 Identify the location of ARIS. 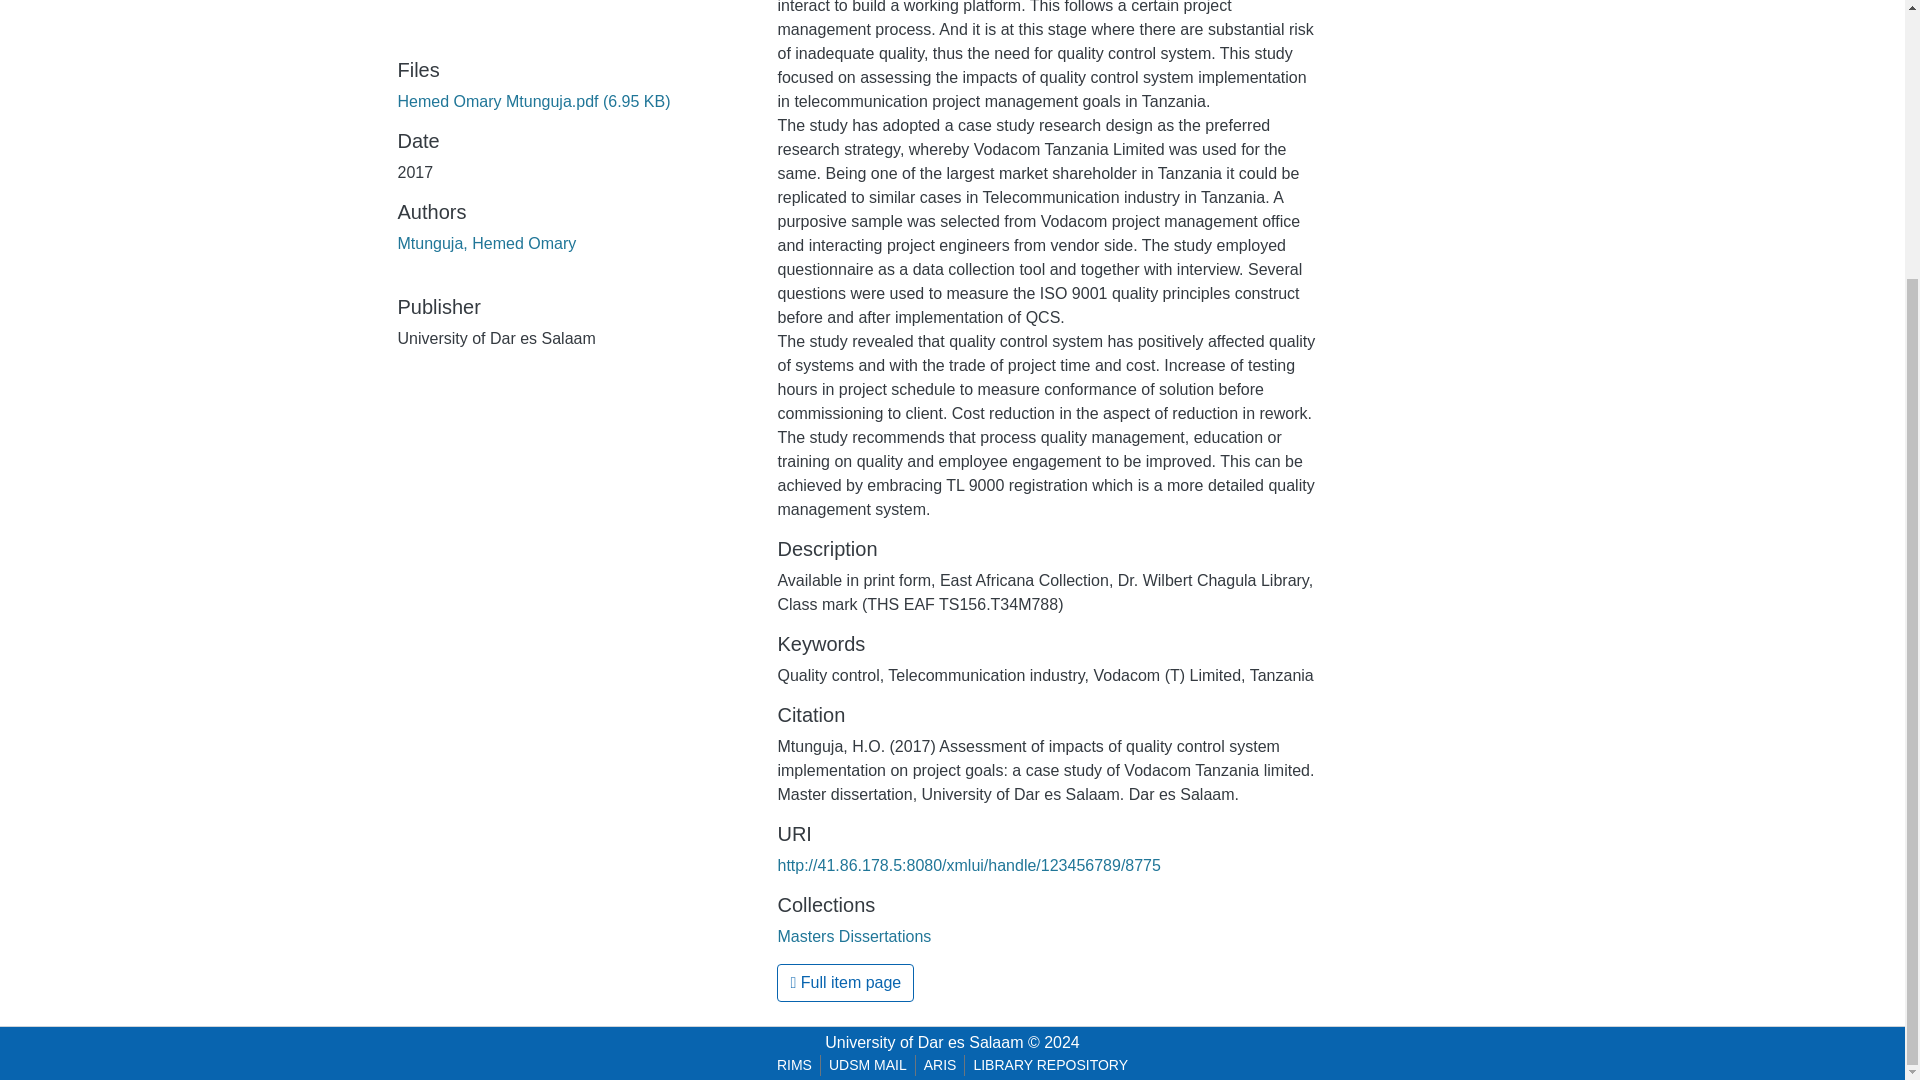
(940, 1065).